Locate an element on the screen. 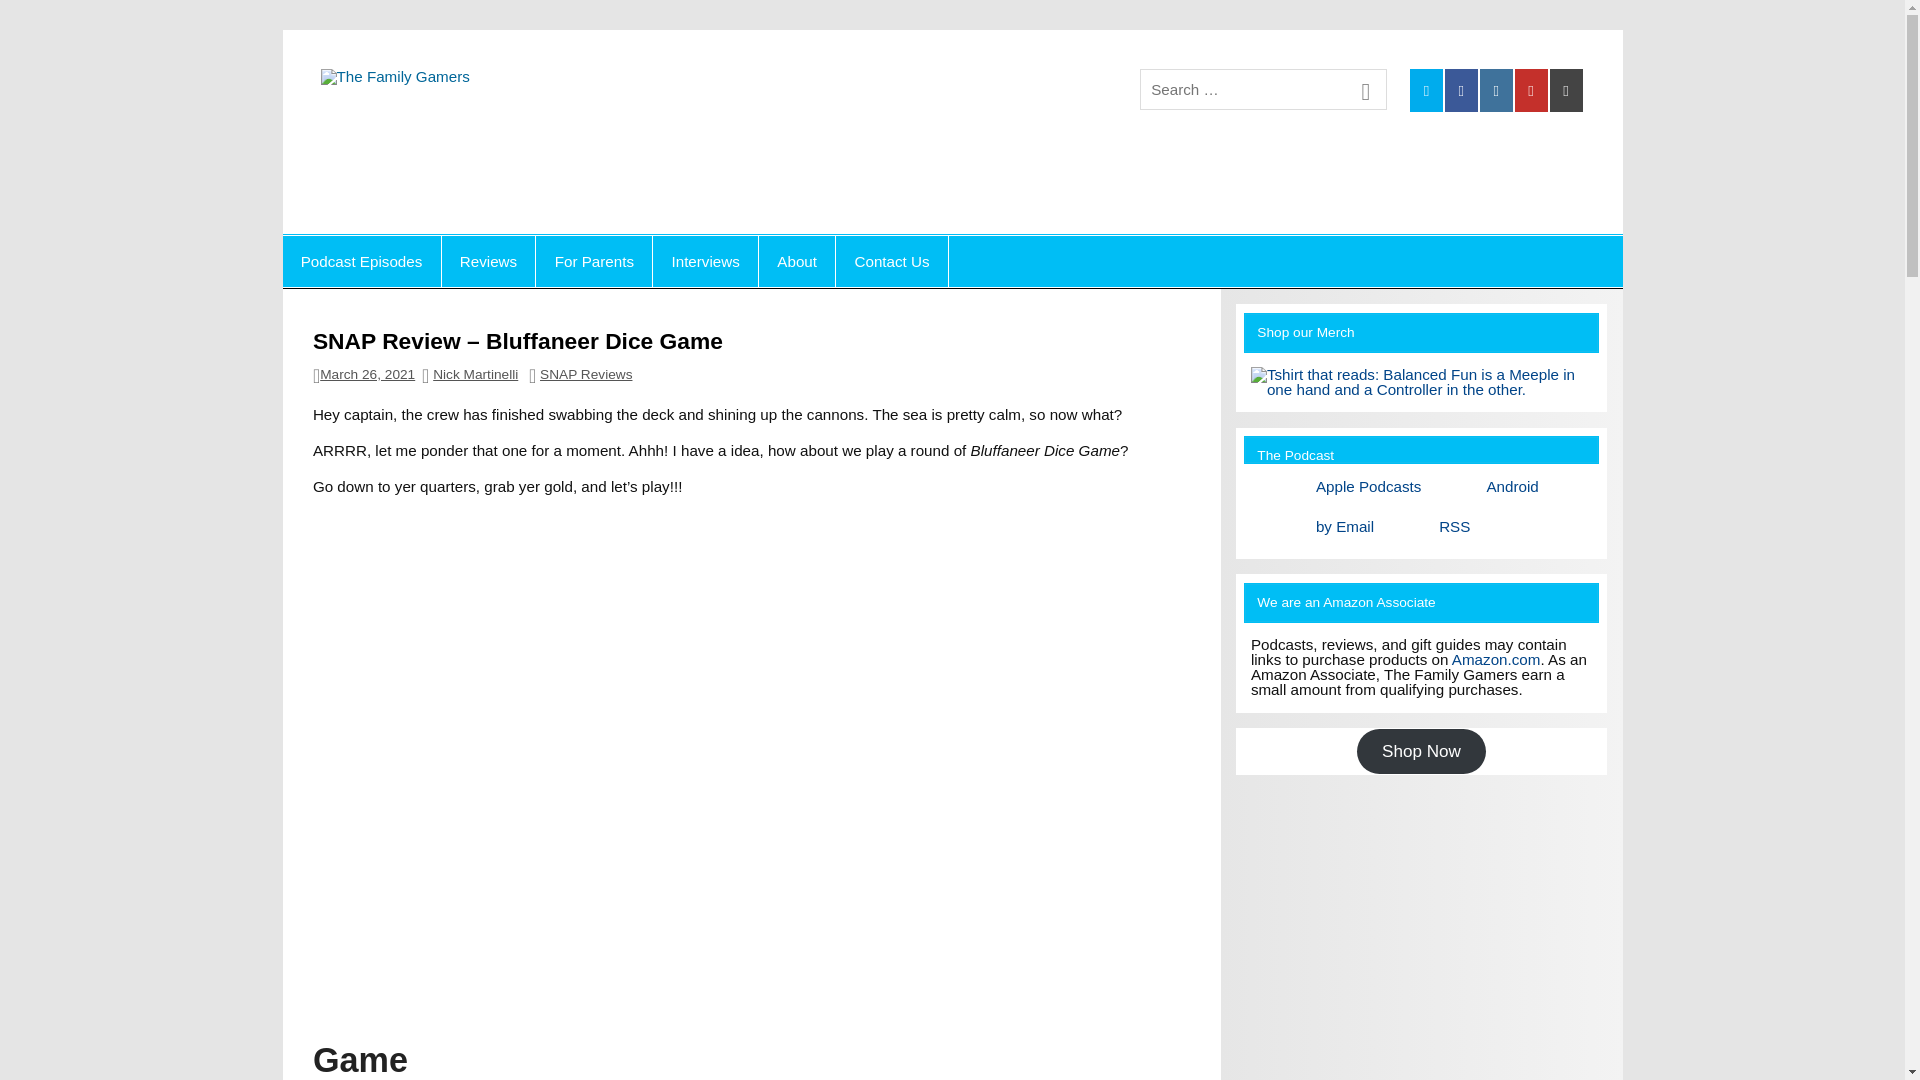 Image resolution: width=1920 pixels, height=1080 pixels. Subscribe via RSS is located at coordinates (1422, 522).